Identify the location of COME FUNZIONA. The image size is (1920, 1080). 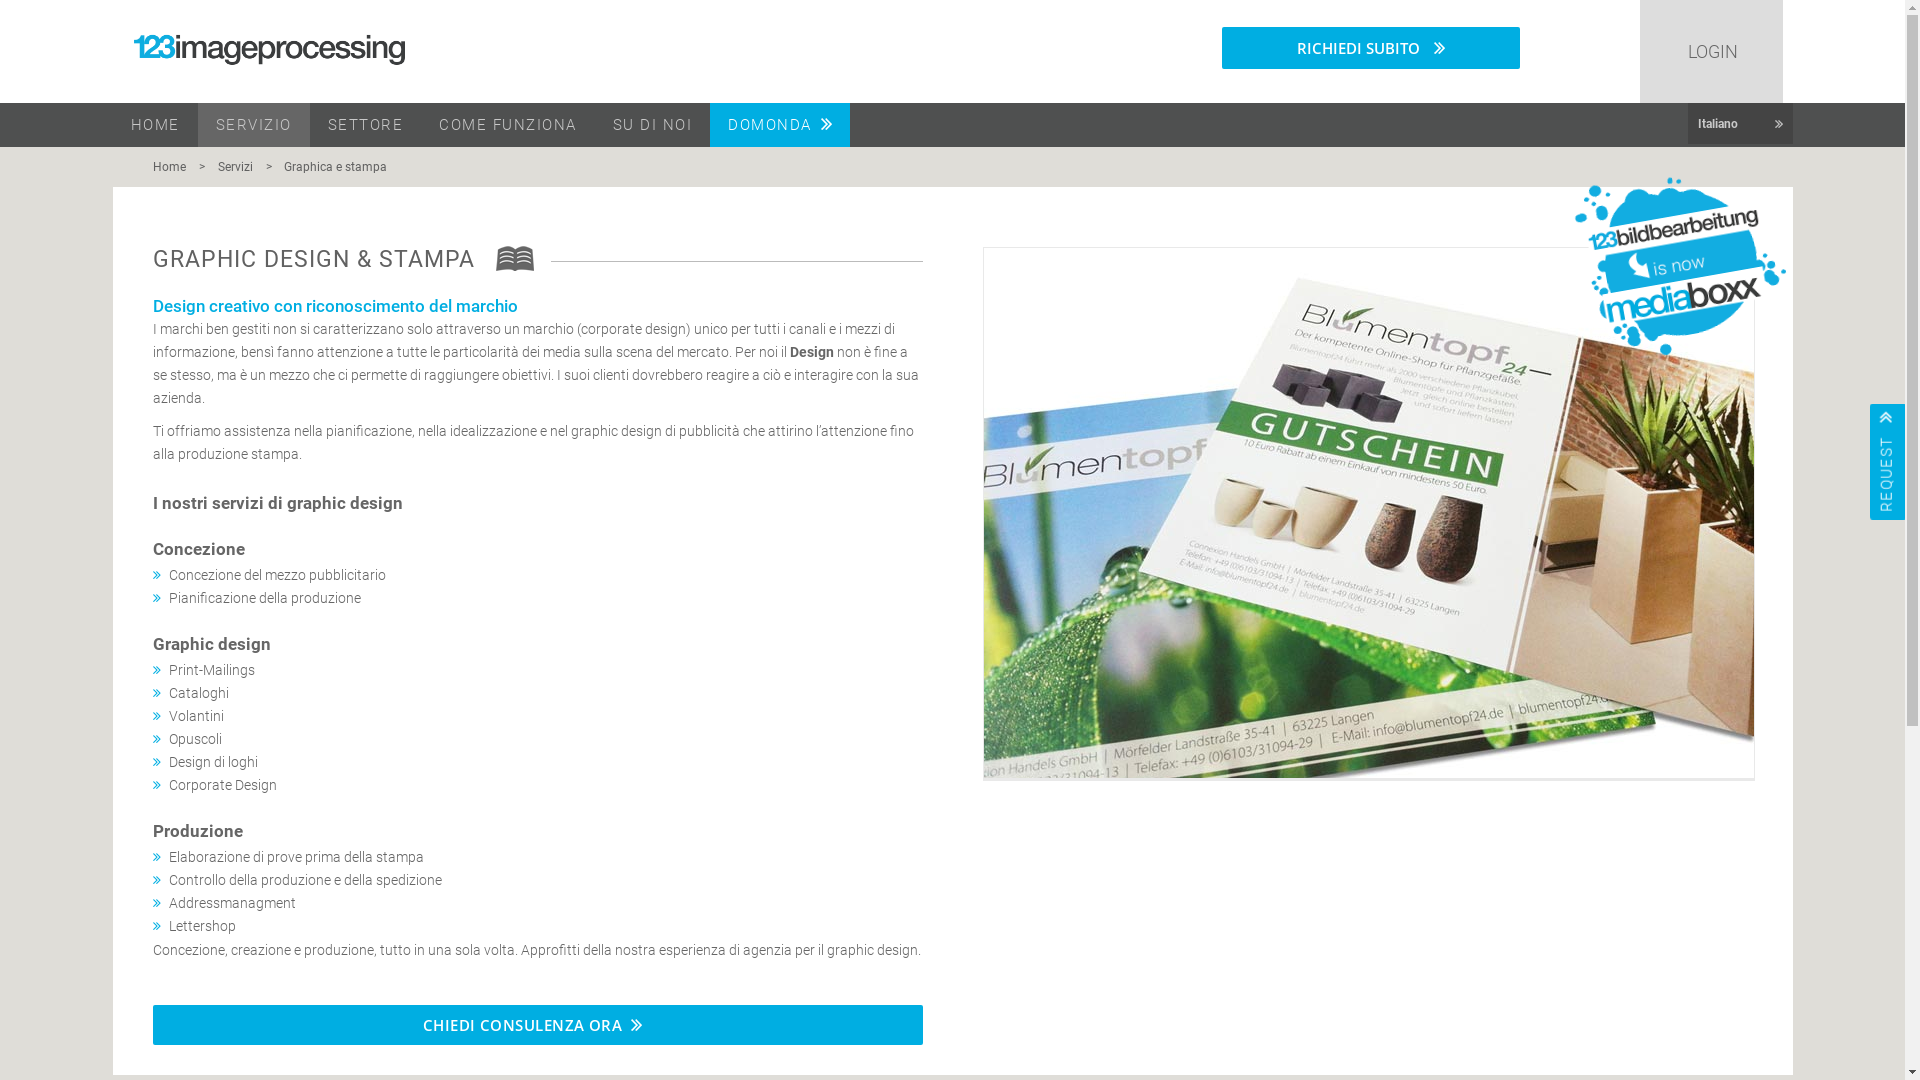
(508, 125).